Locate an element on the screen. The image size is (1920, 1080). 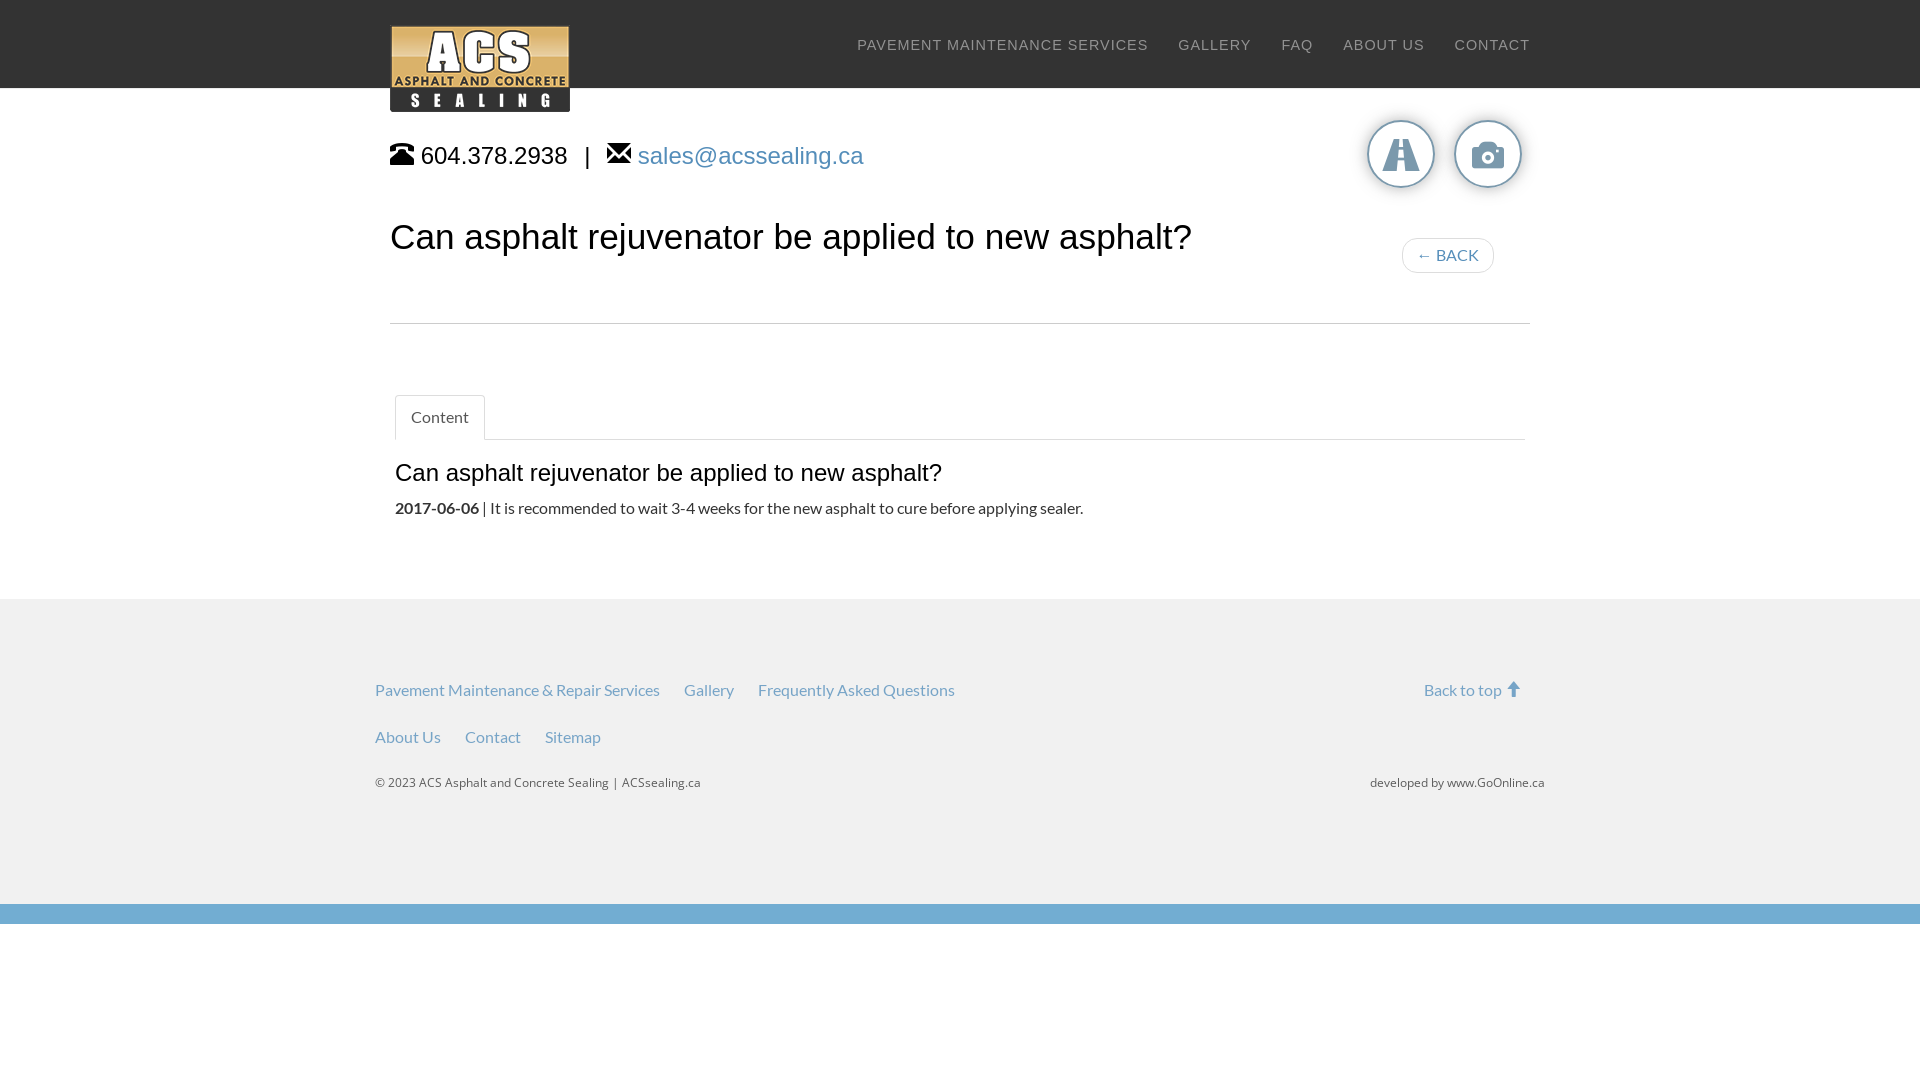
Frequently Asked Questions is located at coordinates (856, 690).